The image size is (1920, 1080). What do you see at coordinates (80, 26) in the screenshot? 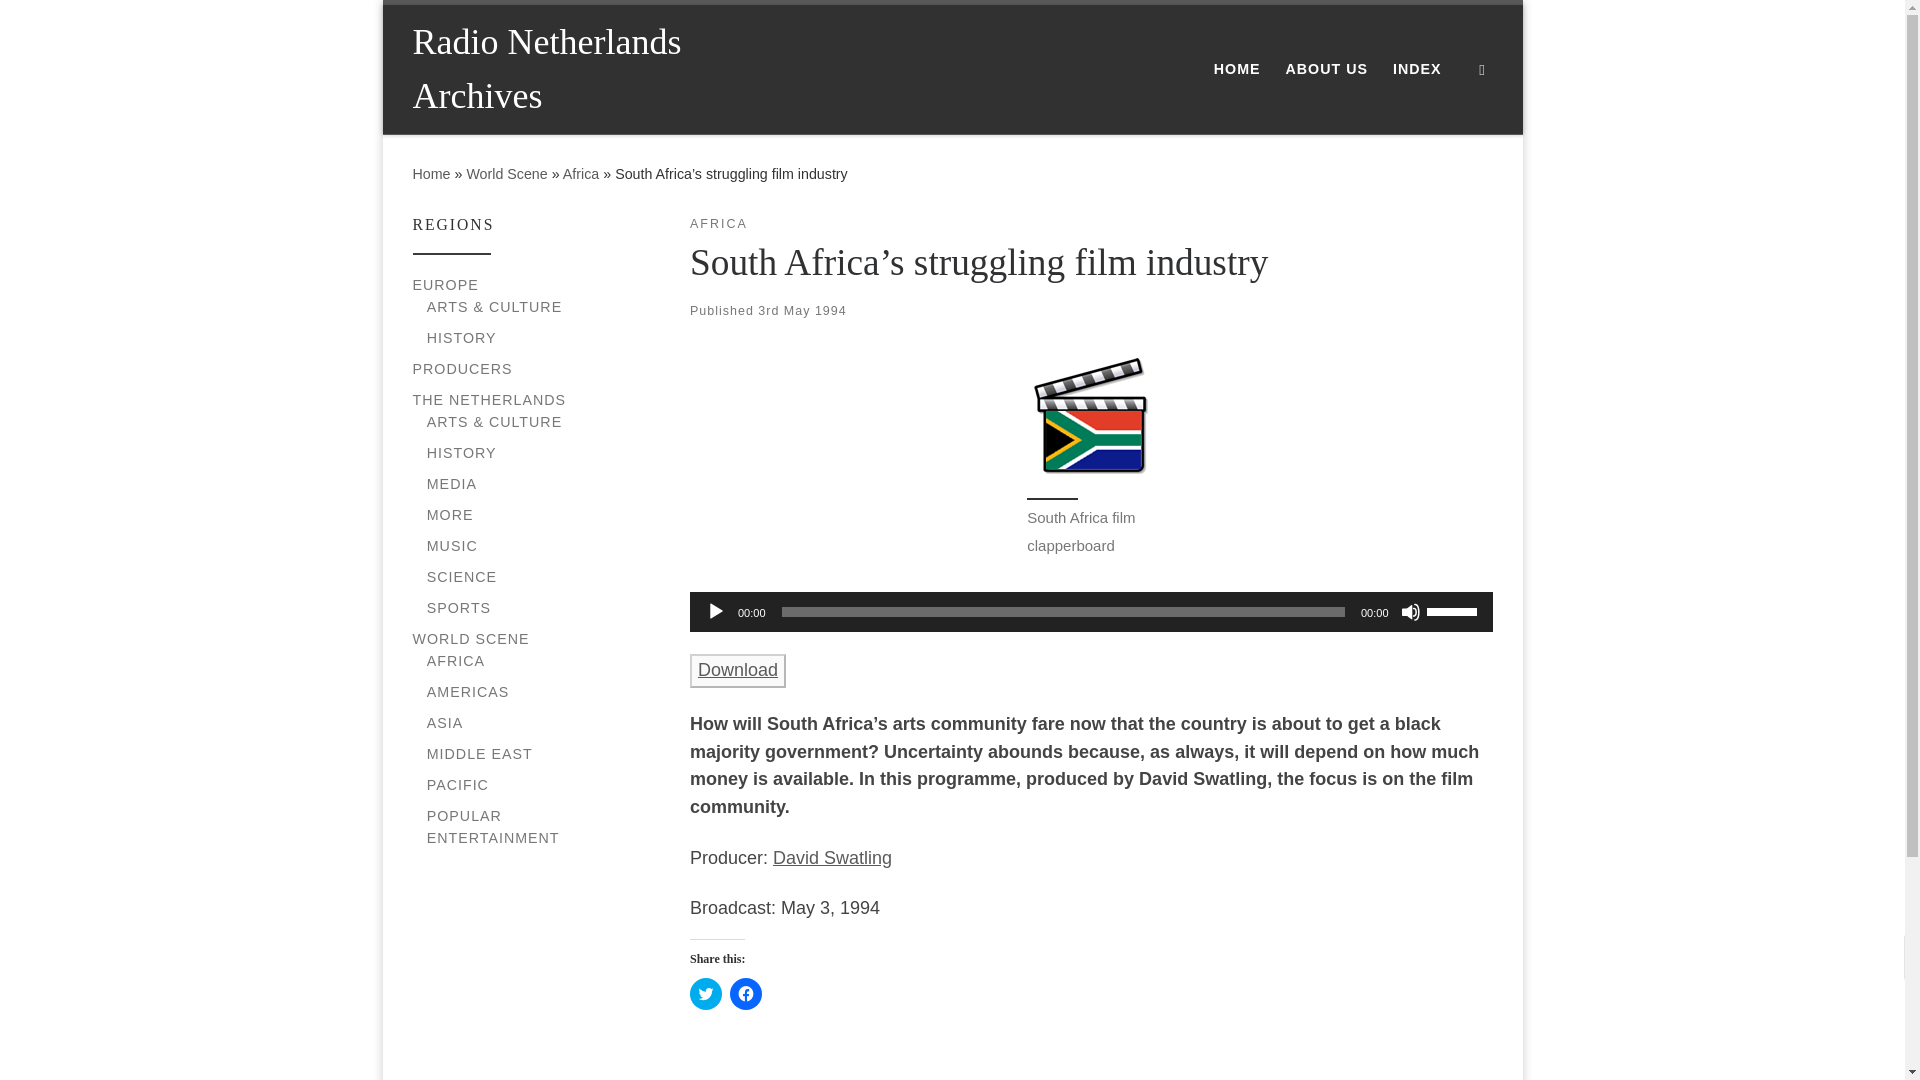
I see `Skip to content` at bounding box center [80, 26].